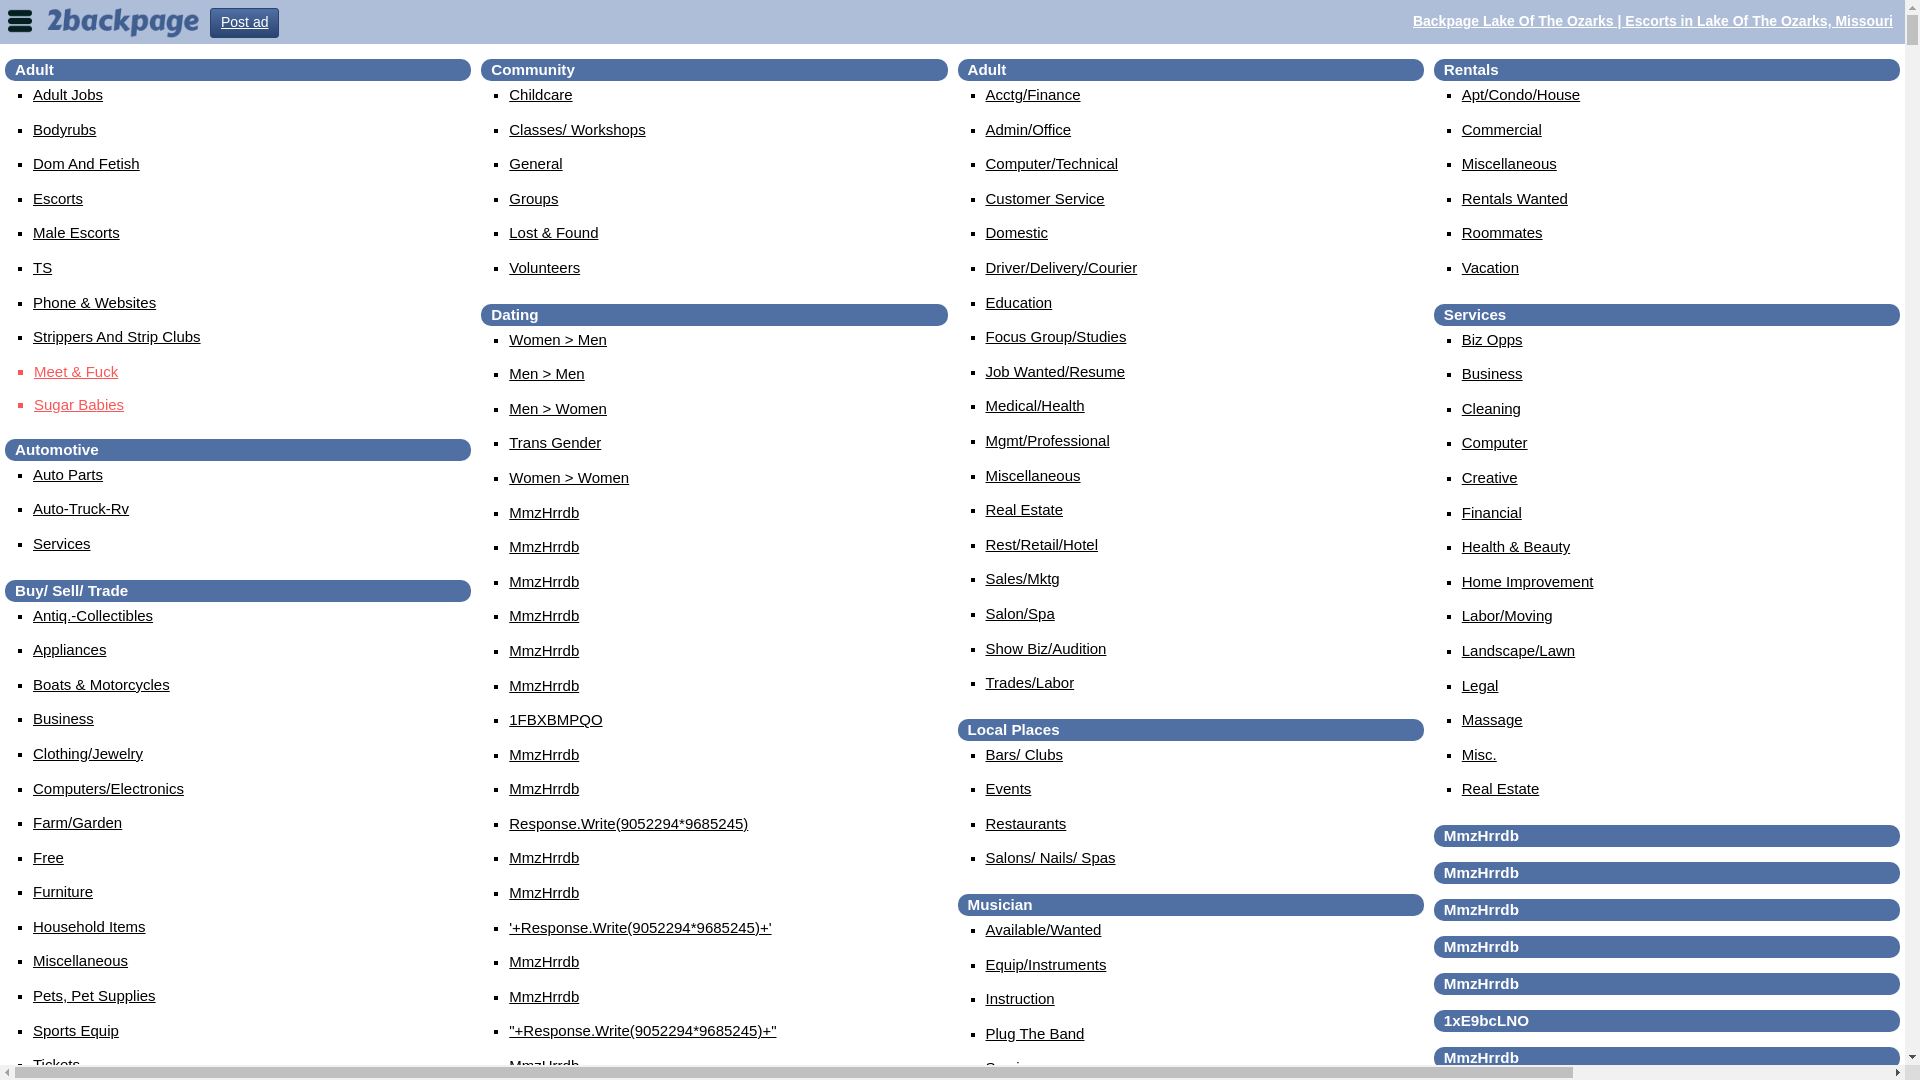  Describe the element at coordinates (1026, 824) in the screenshot. I see `Restaurants` at that location.